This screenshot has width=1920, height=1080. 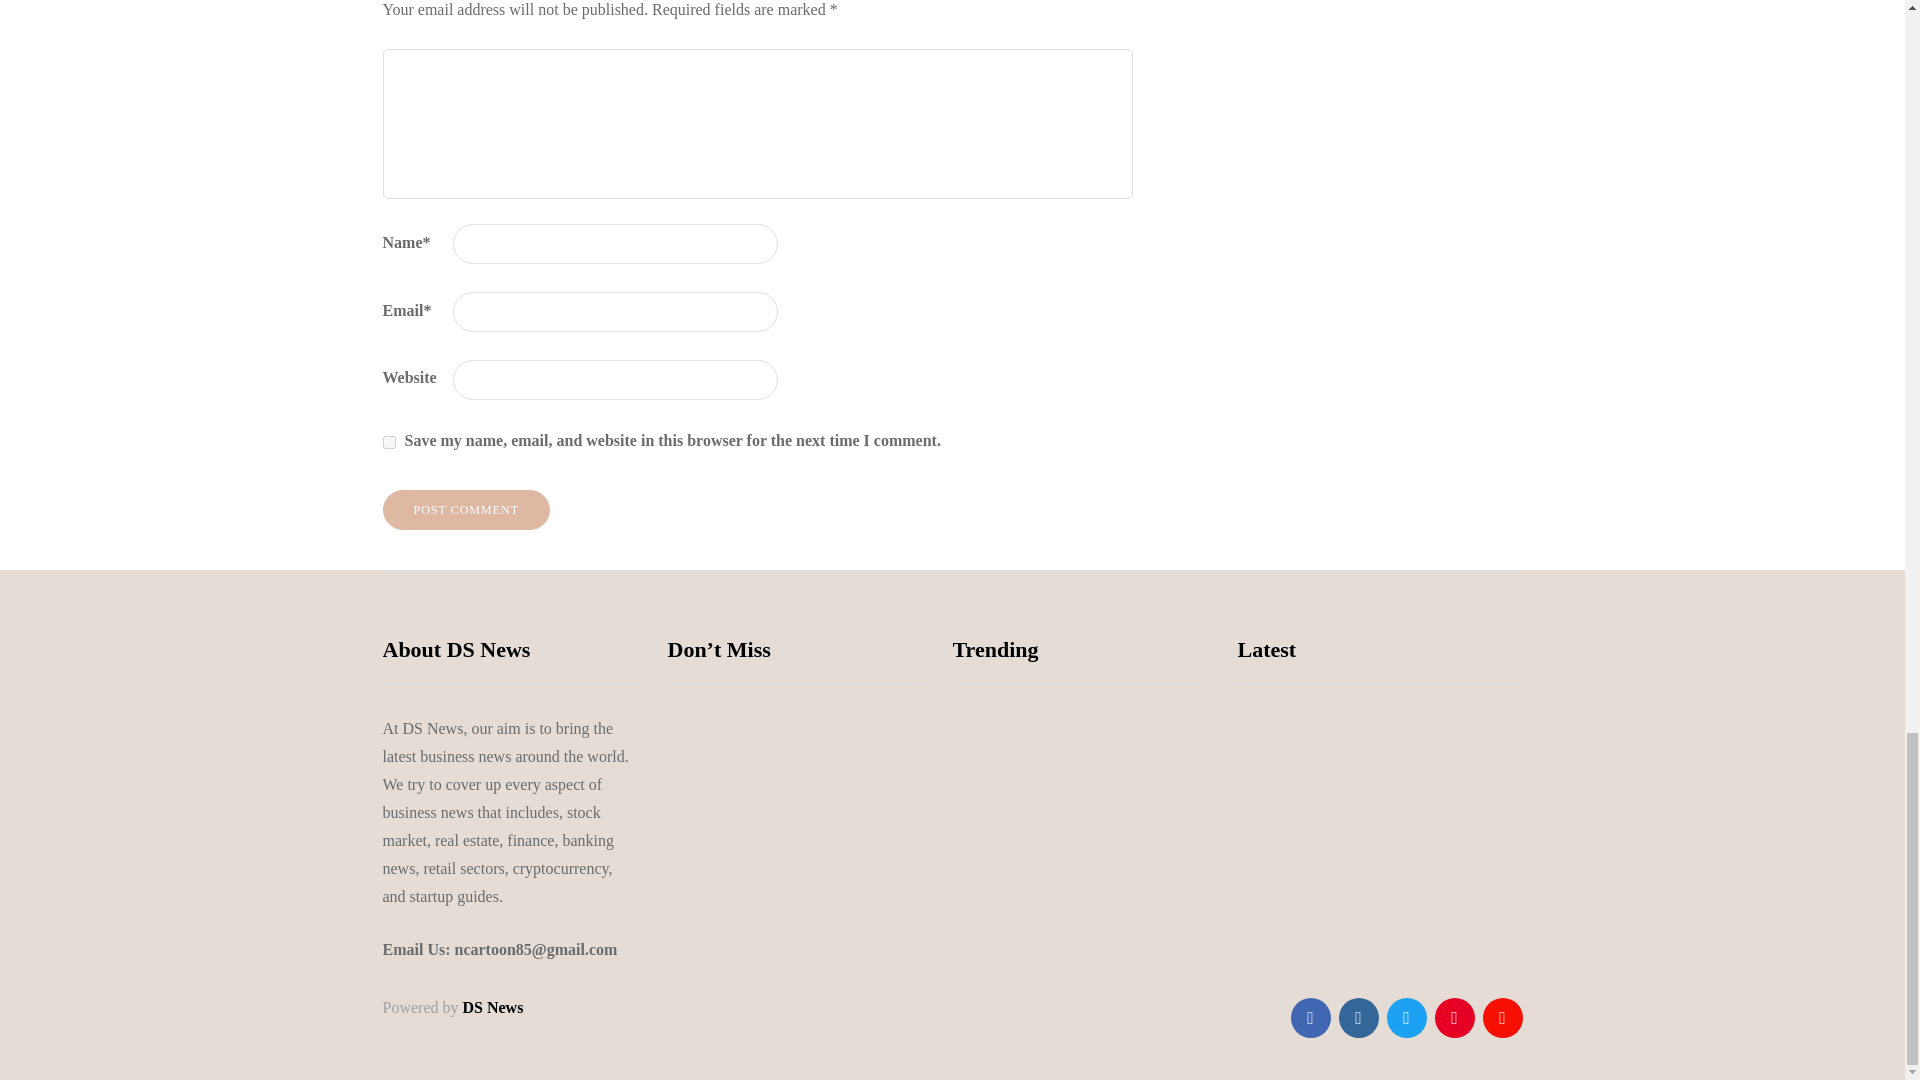 What do you see at coordinates (466, 510) in the screenshot?
I see `Post comment` at bounding box center [466, 510].